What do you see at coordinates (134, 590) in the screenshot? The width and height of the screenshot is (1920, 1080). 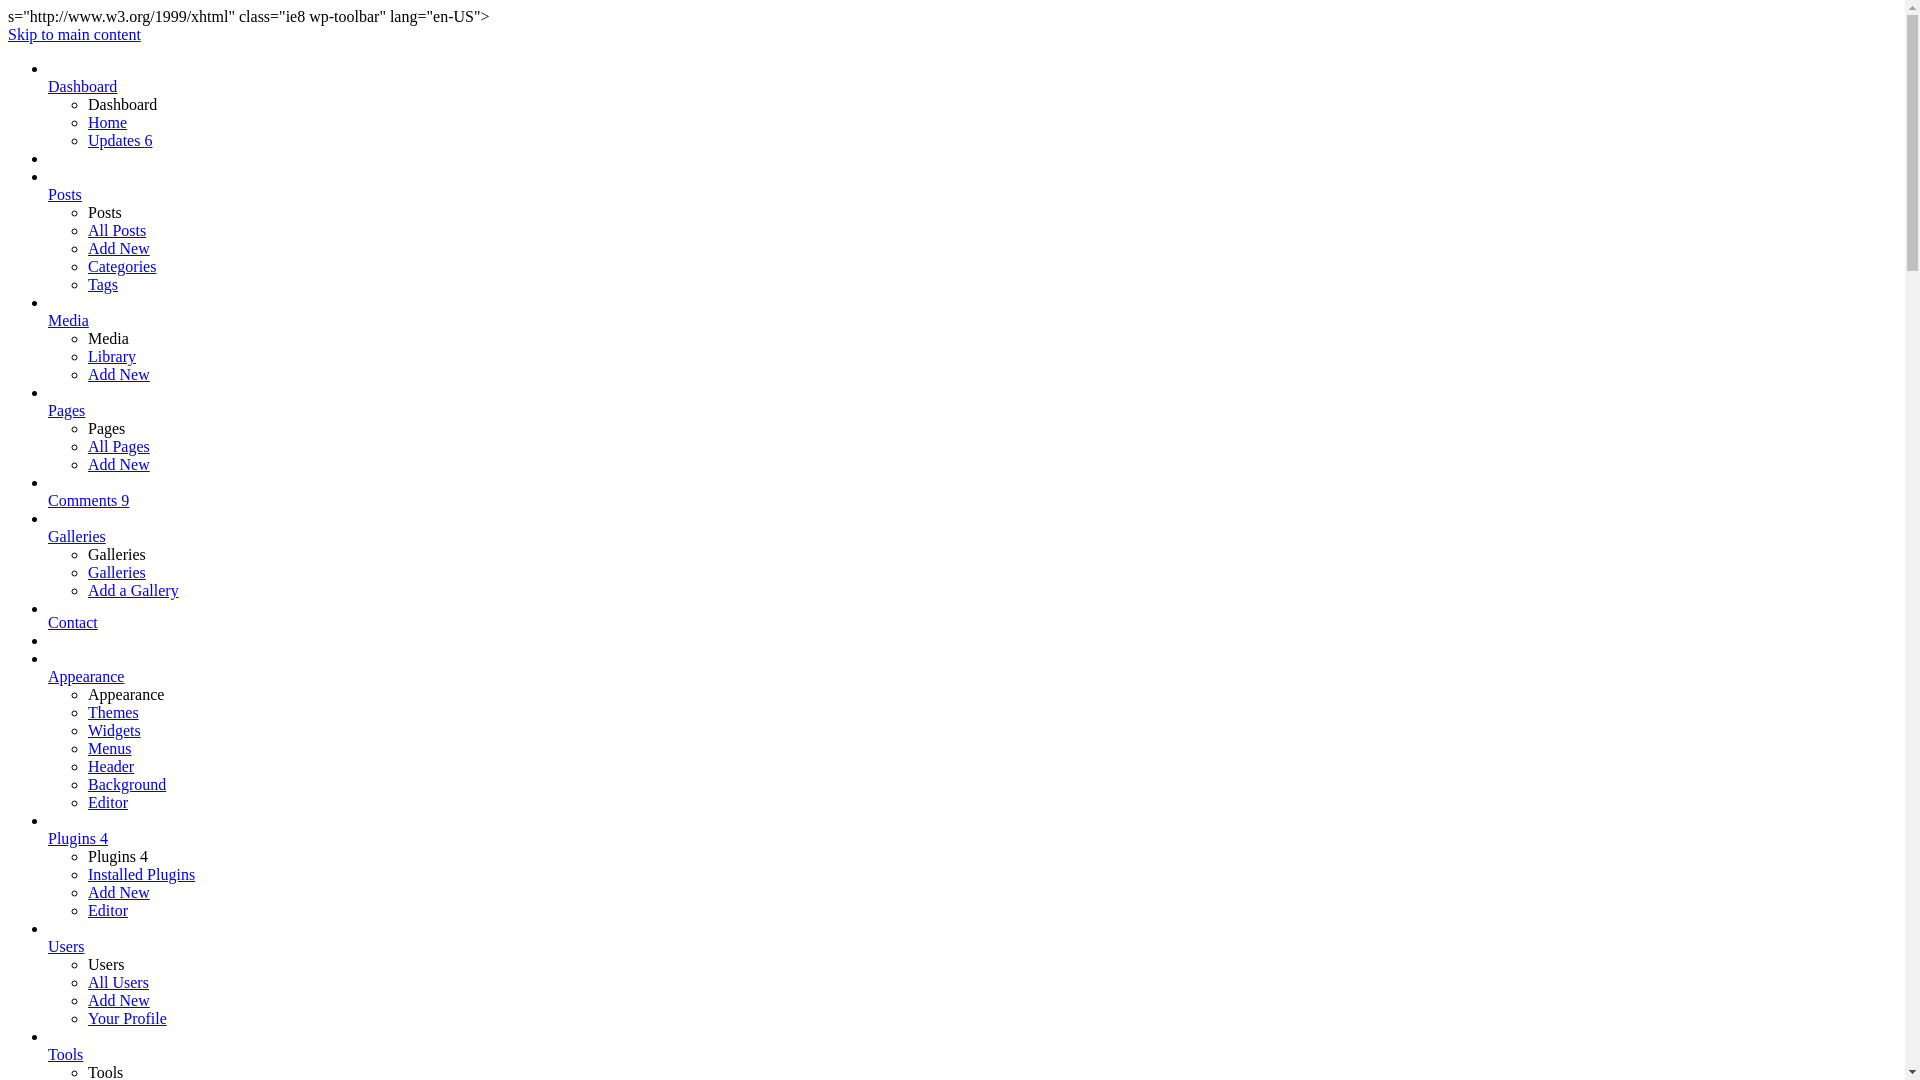 I see `Add a Gallery` at bounding box center [134, 590].